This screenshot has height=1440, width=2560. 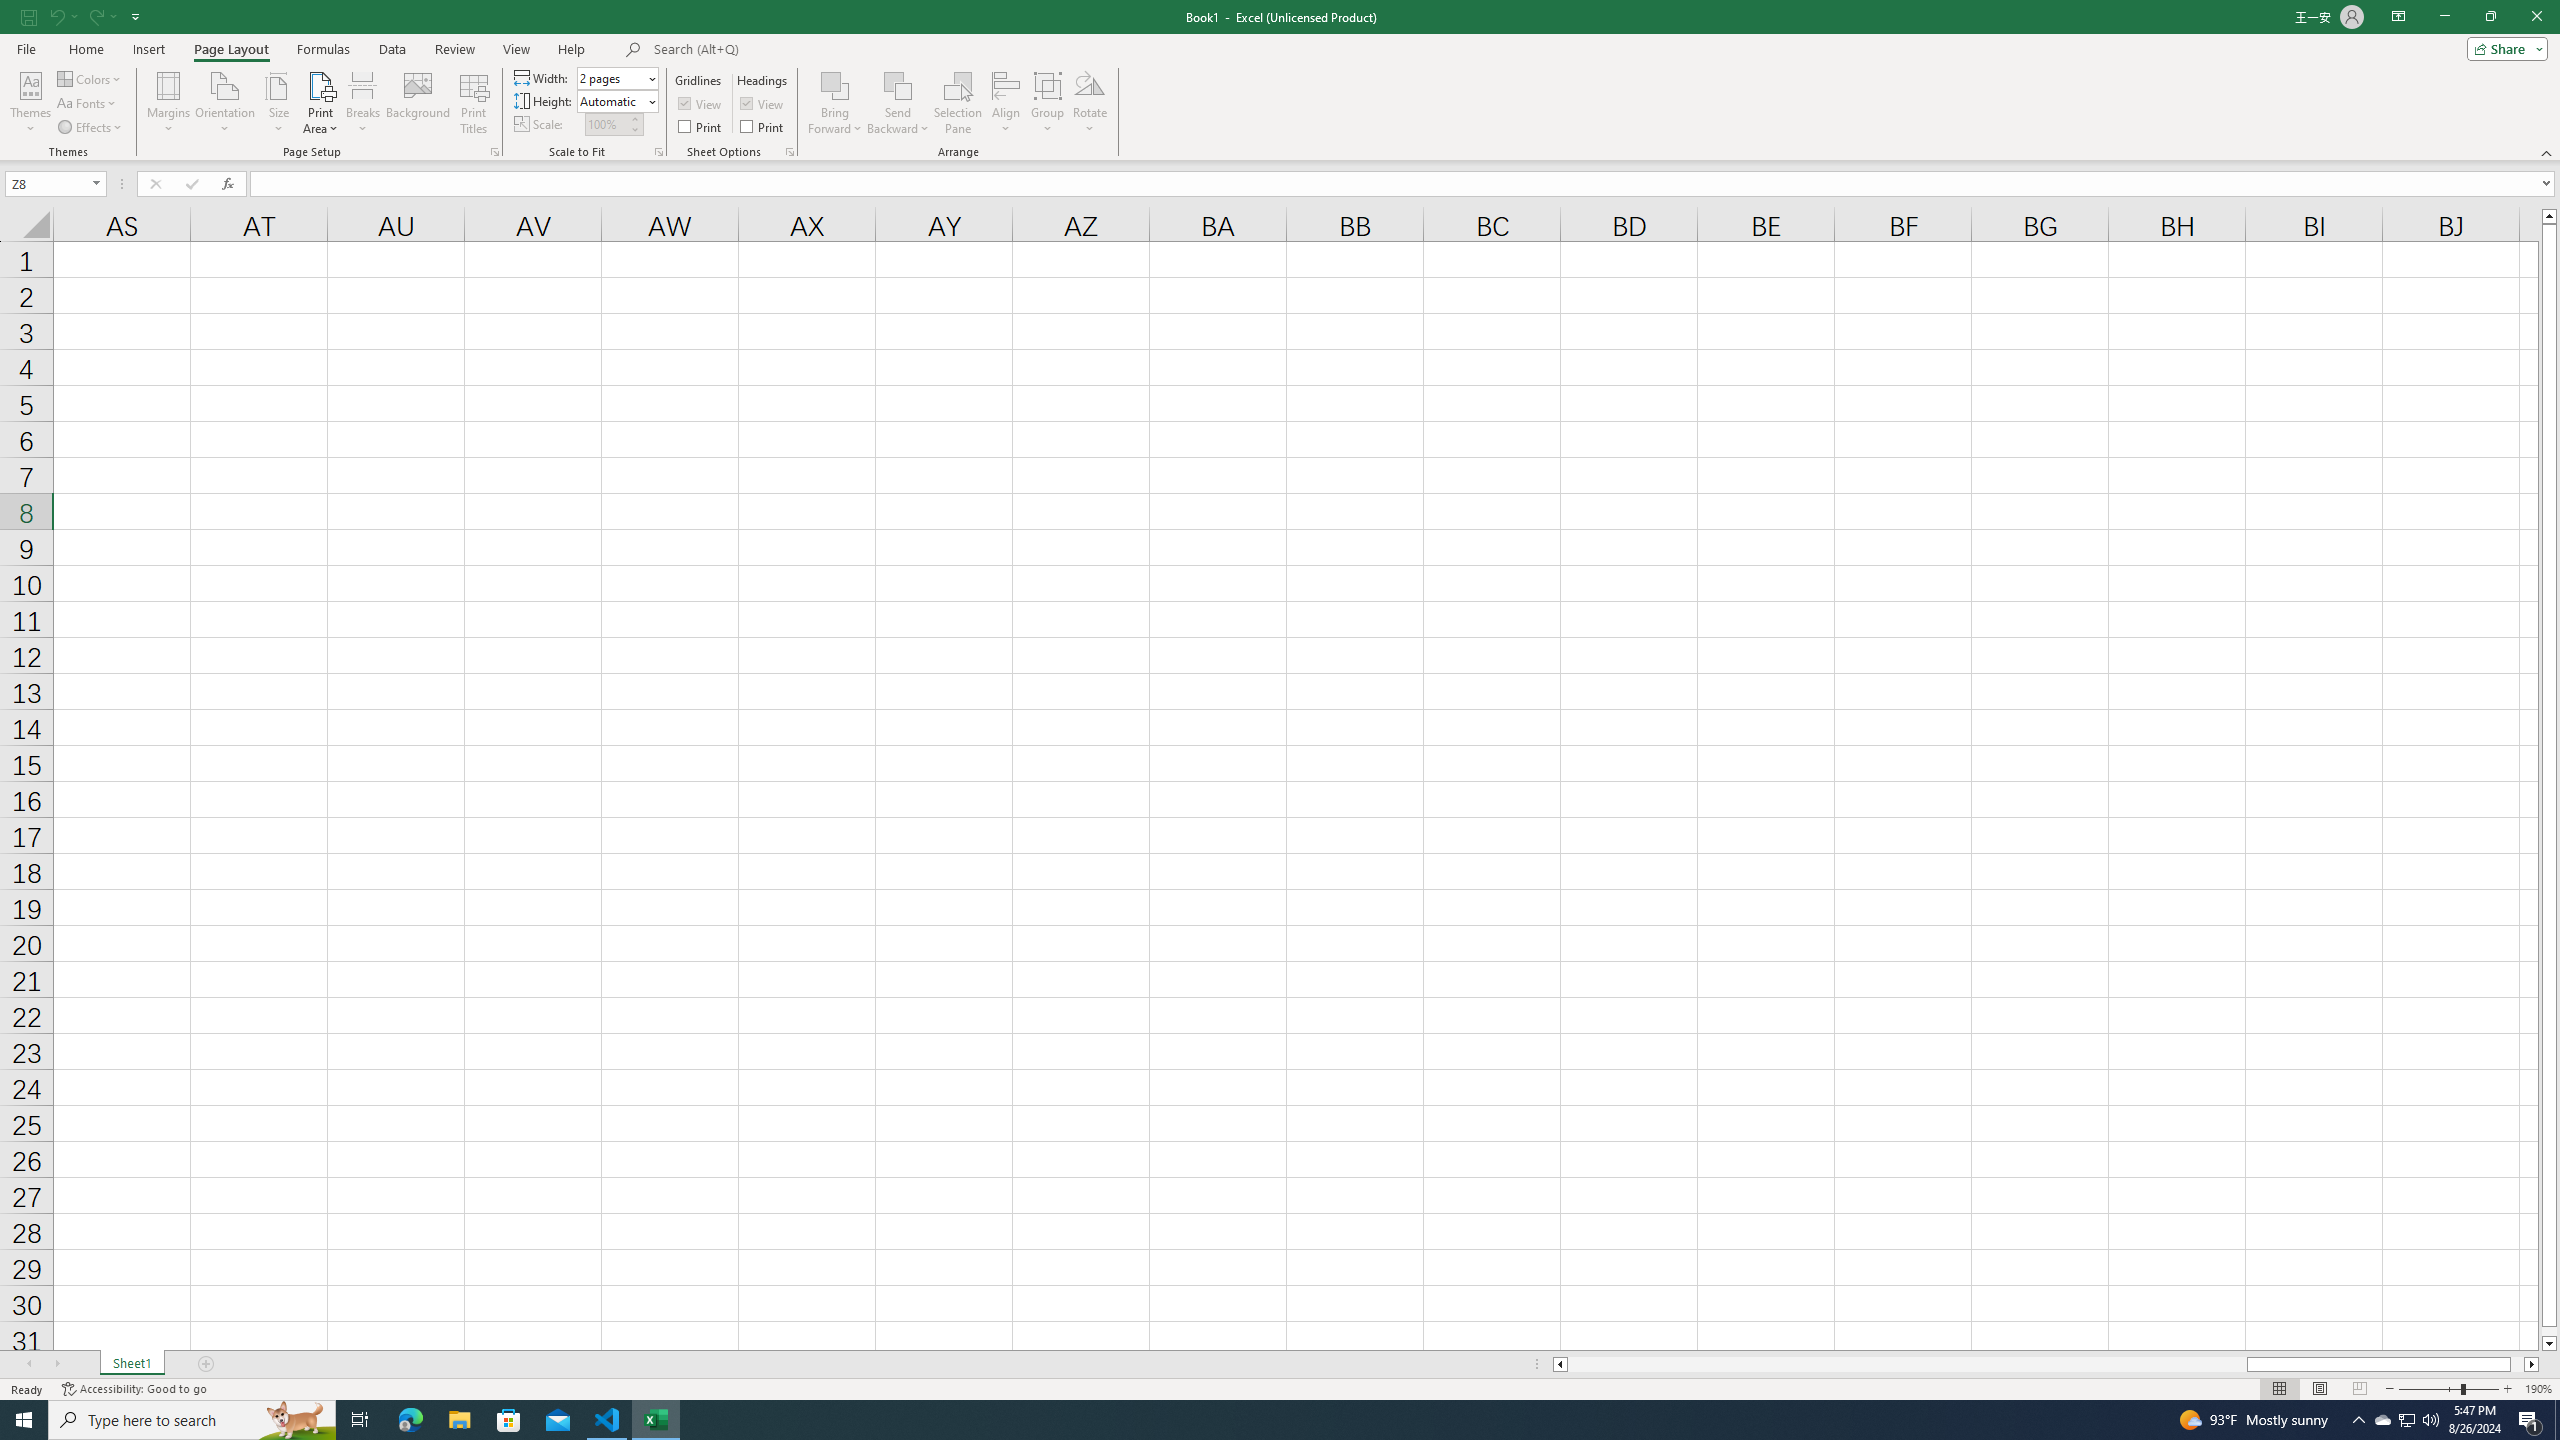 I want to click on More, so click(x=634, y=118).